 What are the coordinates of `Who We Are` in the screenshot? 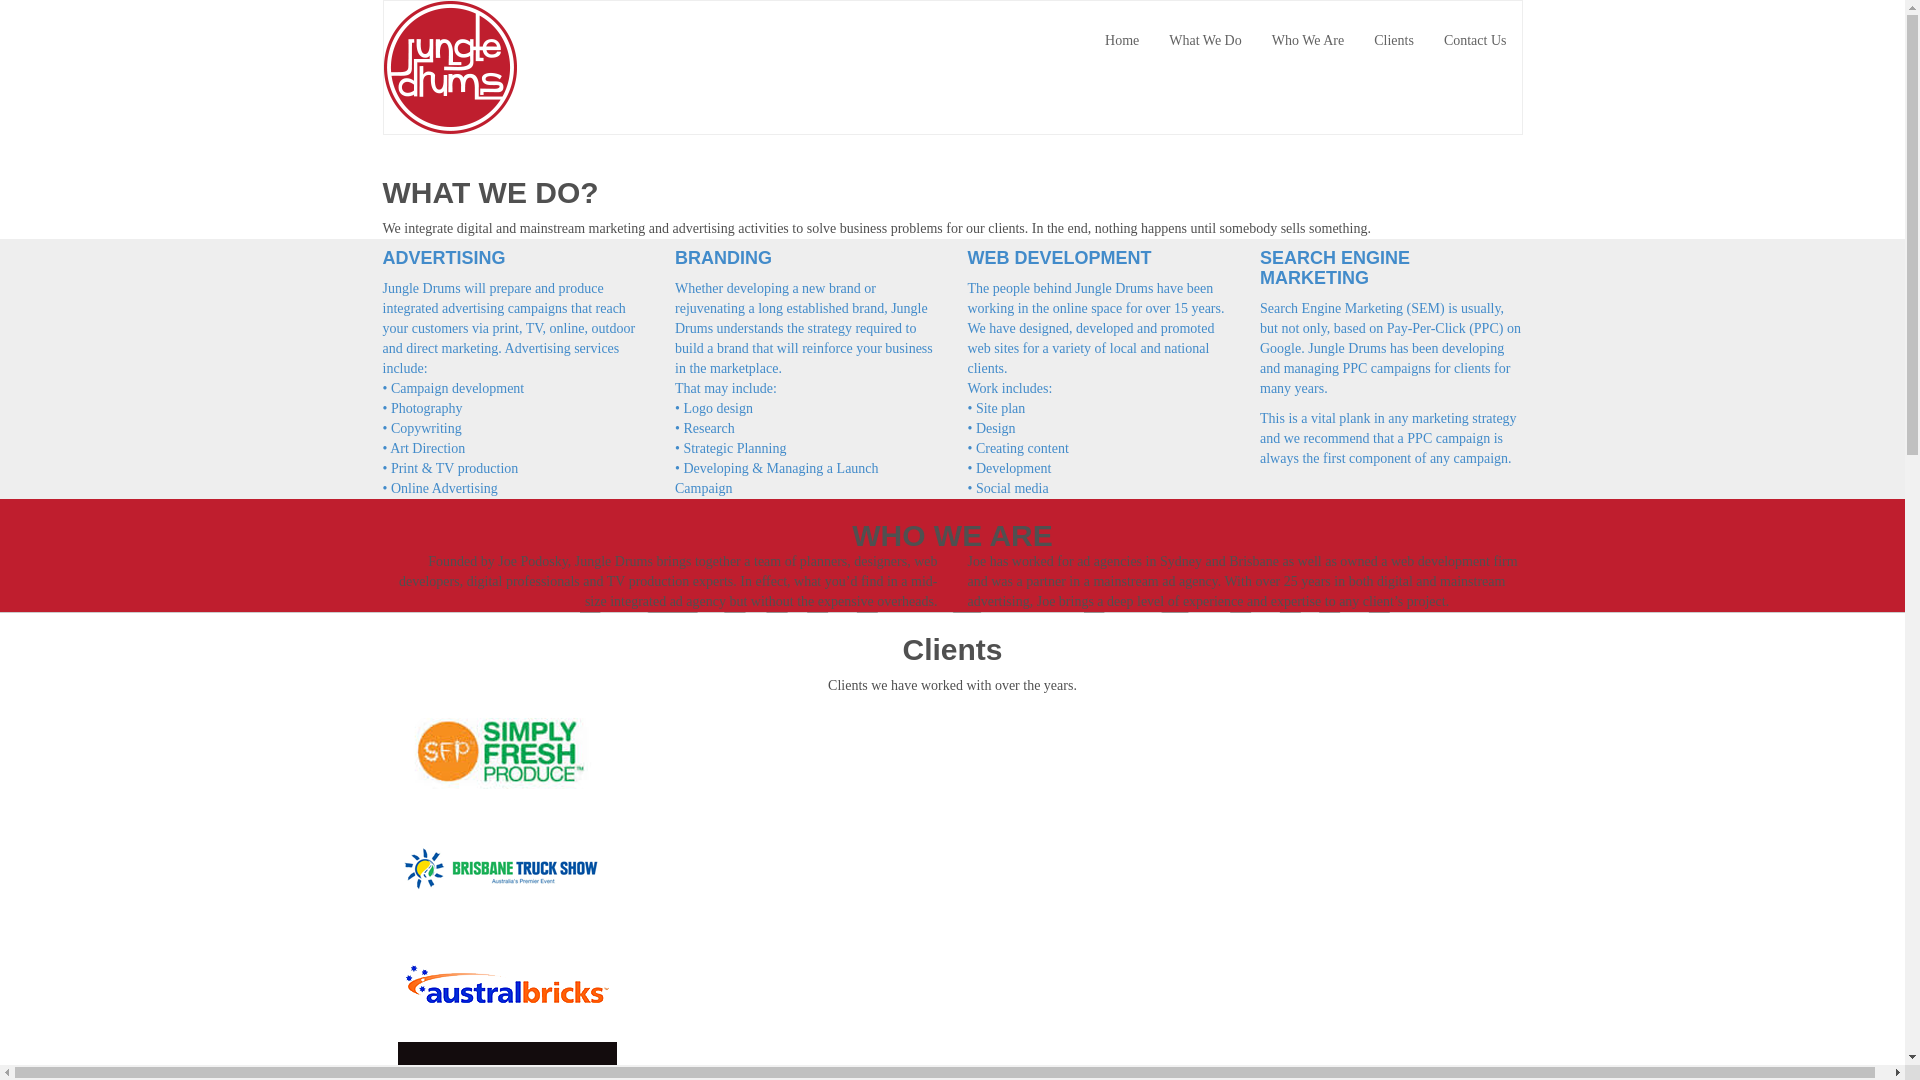 It's located at (1308, 41).